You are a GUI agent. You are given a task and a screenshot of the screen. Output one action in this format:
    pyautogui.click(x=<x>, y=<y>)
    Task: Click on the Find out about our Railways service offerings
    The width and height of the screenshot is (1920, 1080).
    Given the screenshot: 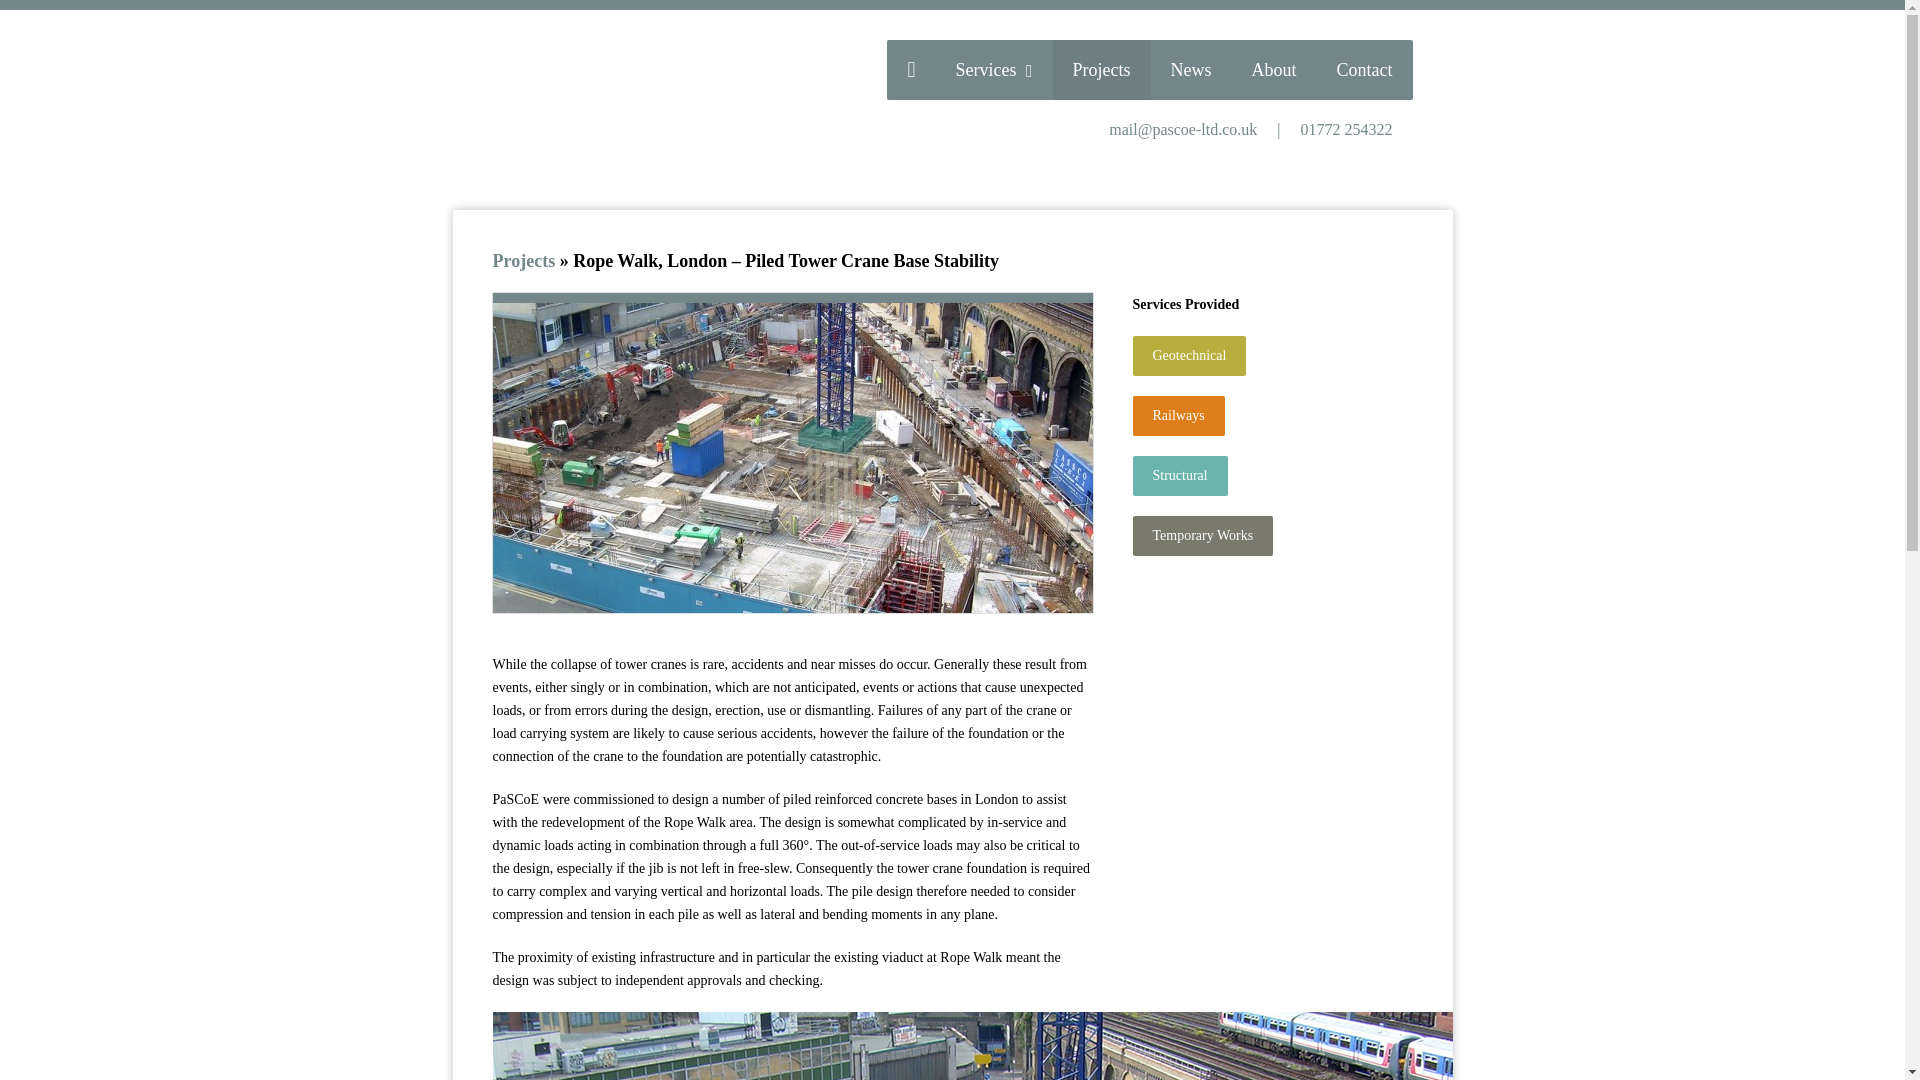 What is the action you would take?
    pyautogui.click(x=1178, y=416)
    